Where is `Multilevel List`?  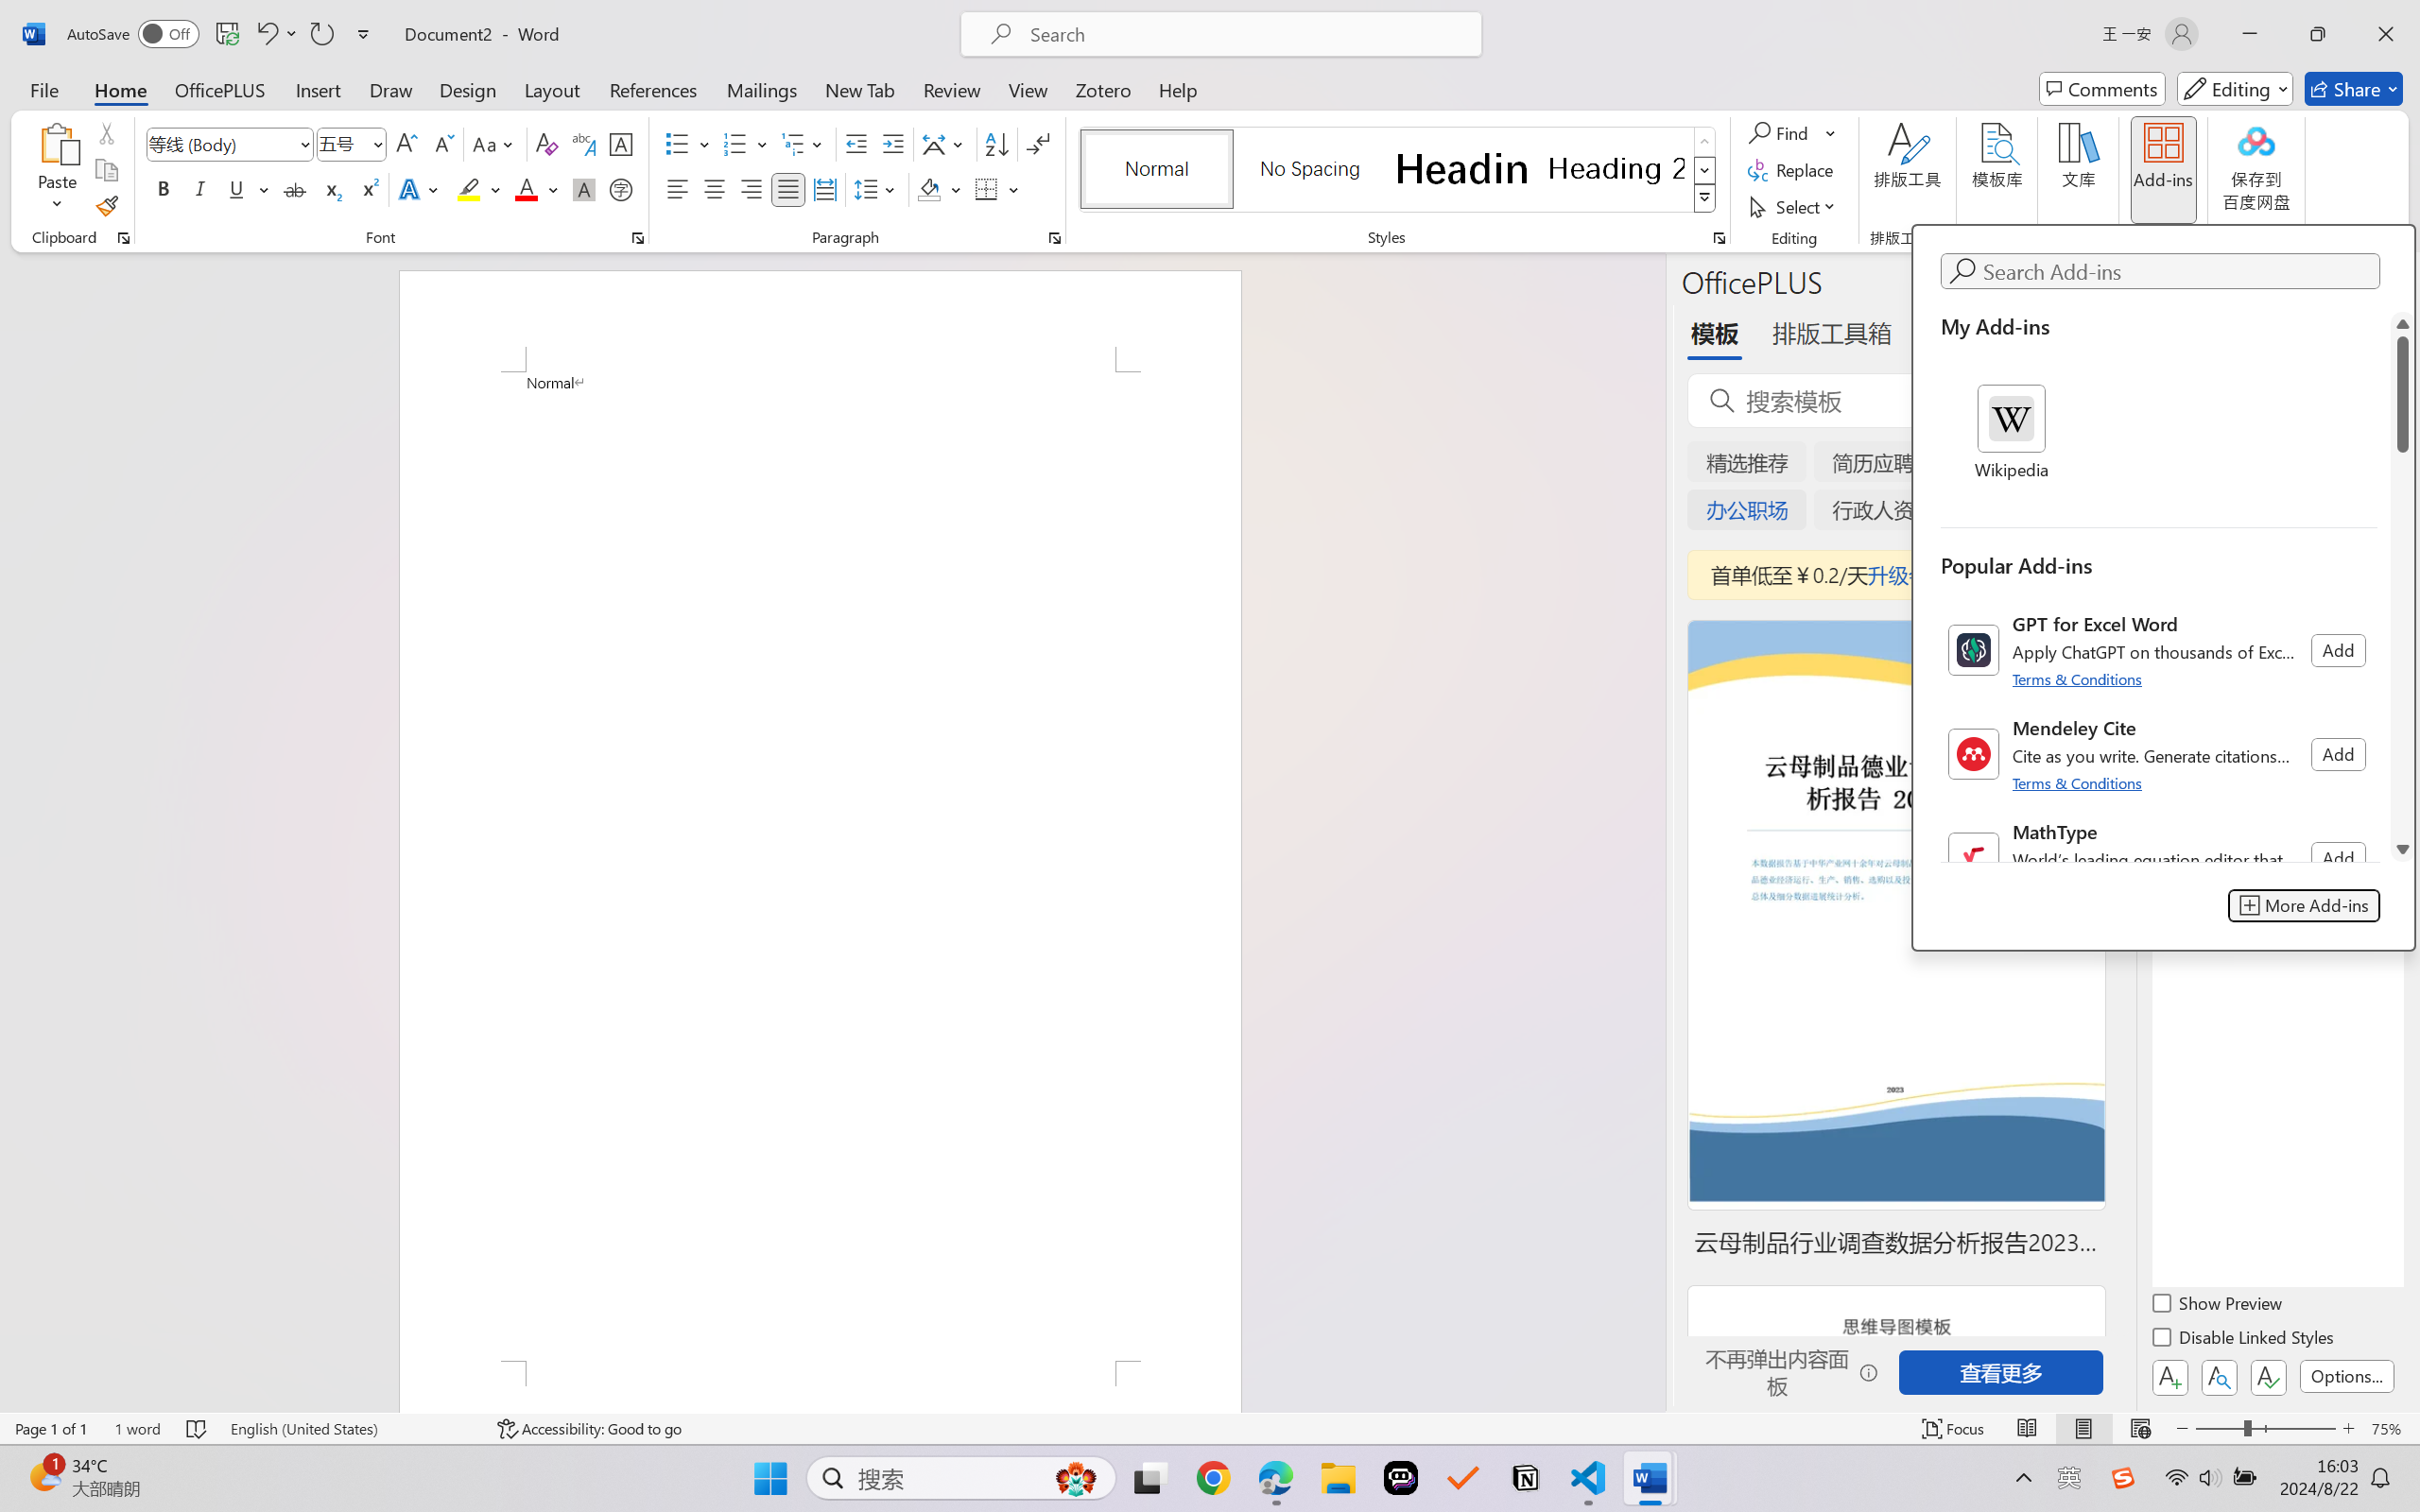 Multilevel List is located at coordinates (804, 144).